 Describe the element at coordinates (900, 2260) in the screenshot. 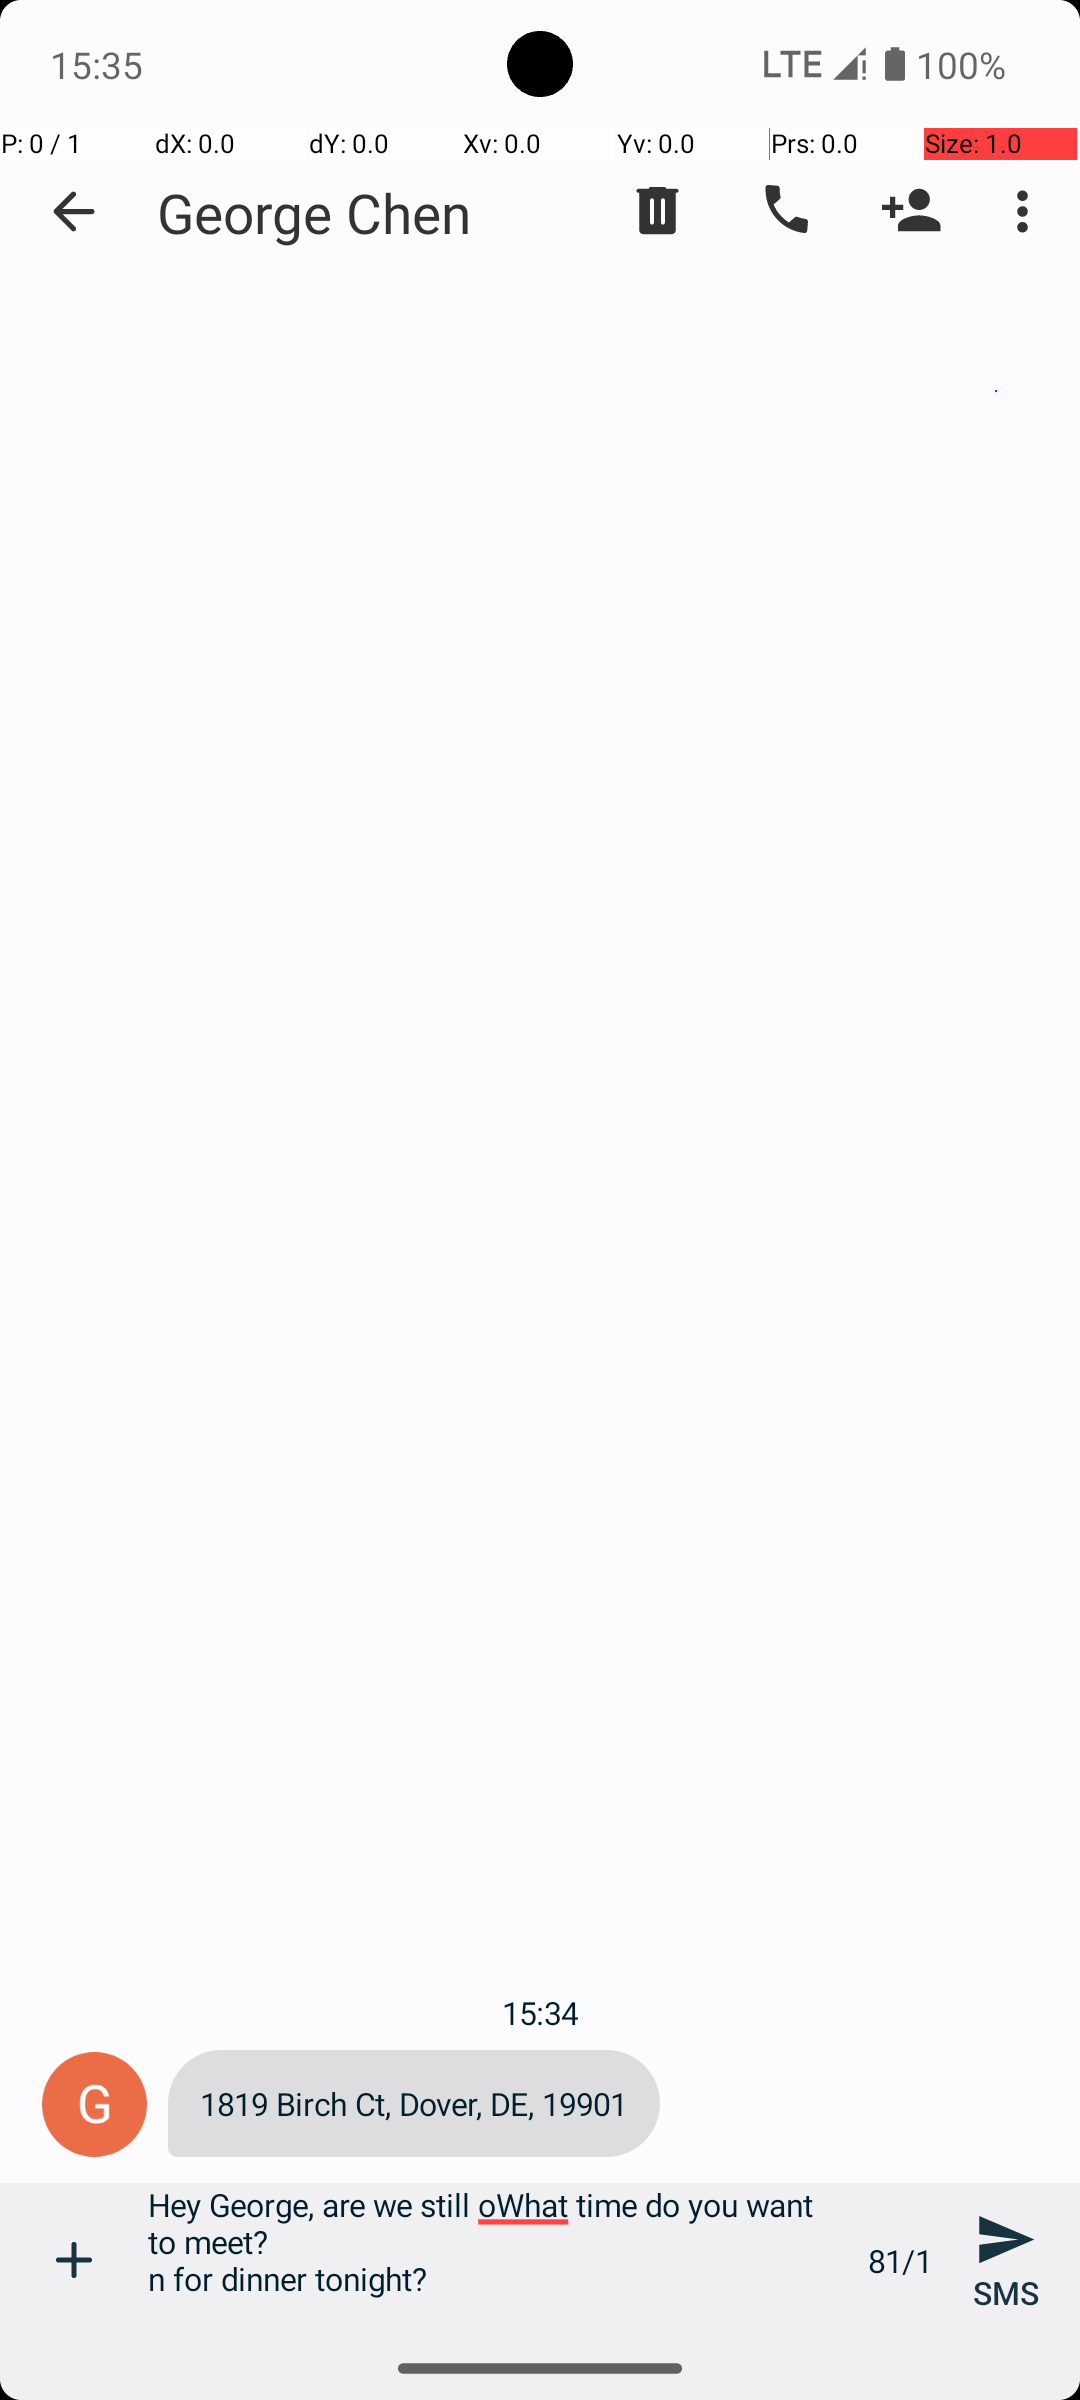

I see `81/1` at that location.